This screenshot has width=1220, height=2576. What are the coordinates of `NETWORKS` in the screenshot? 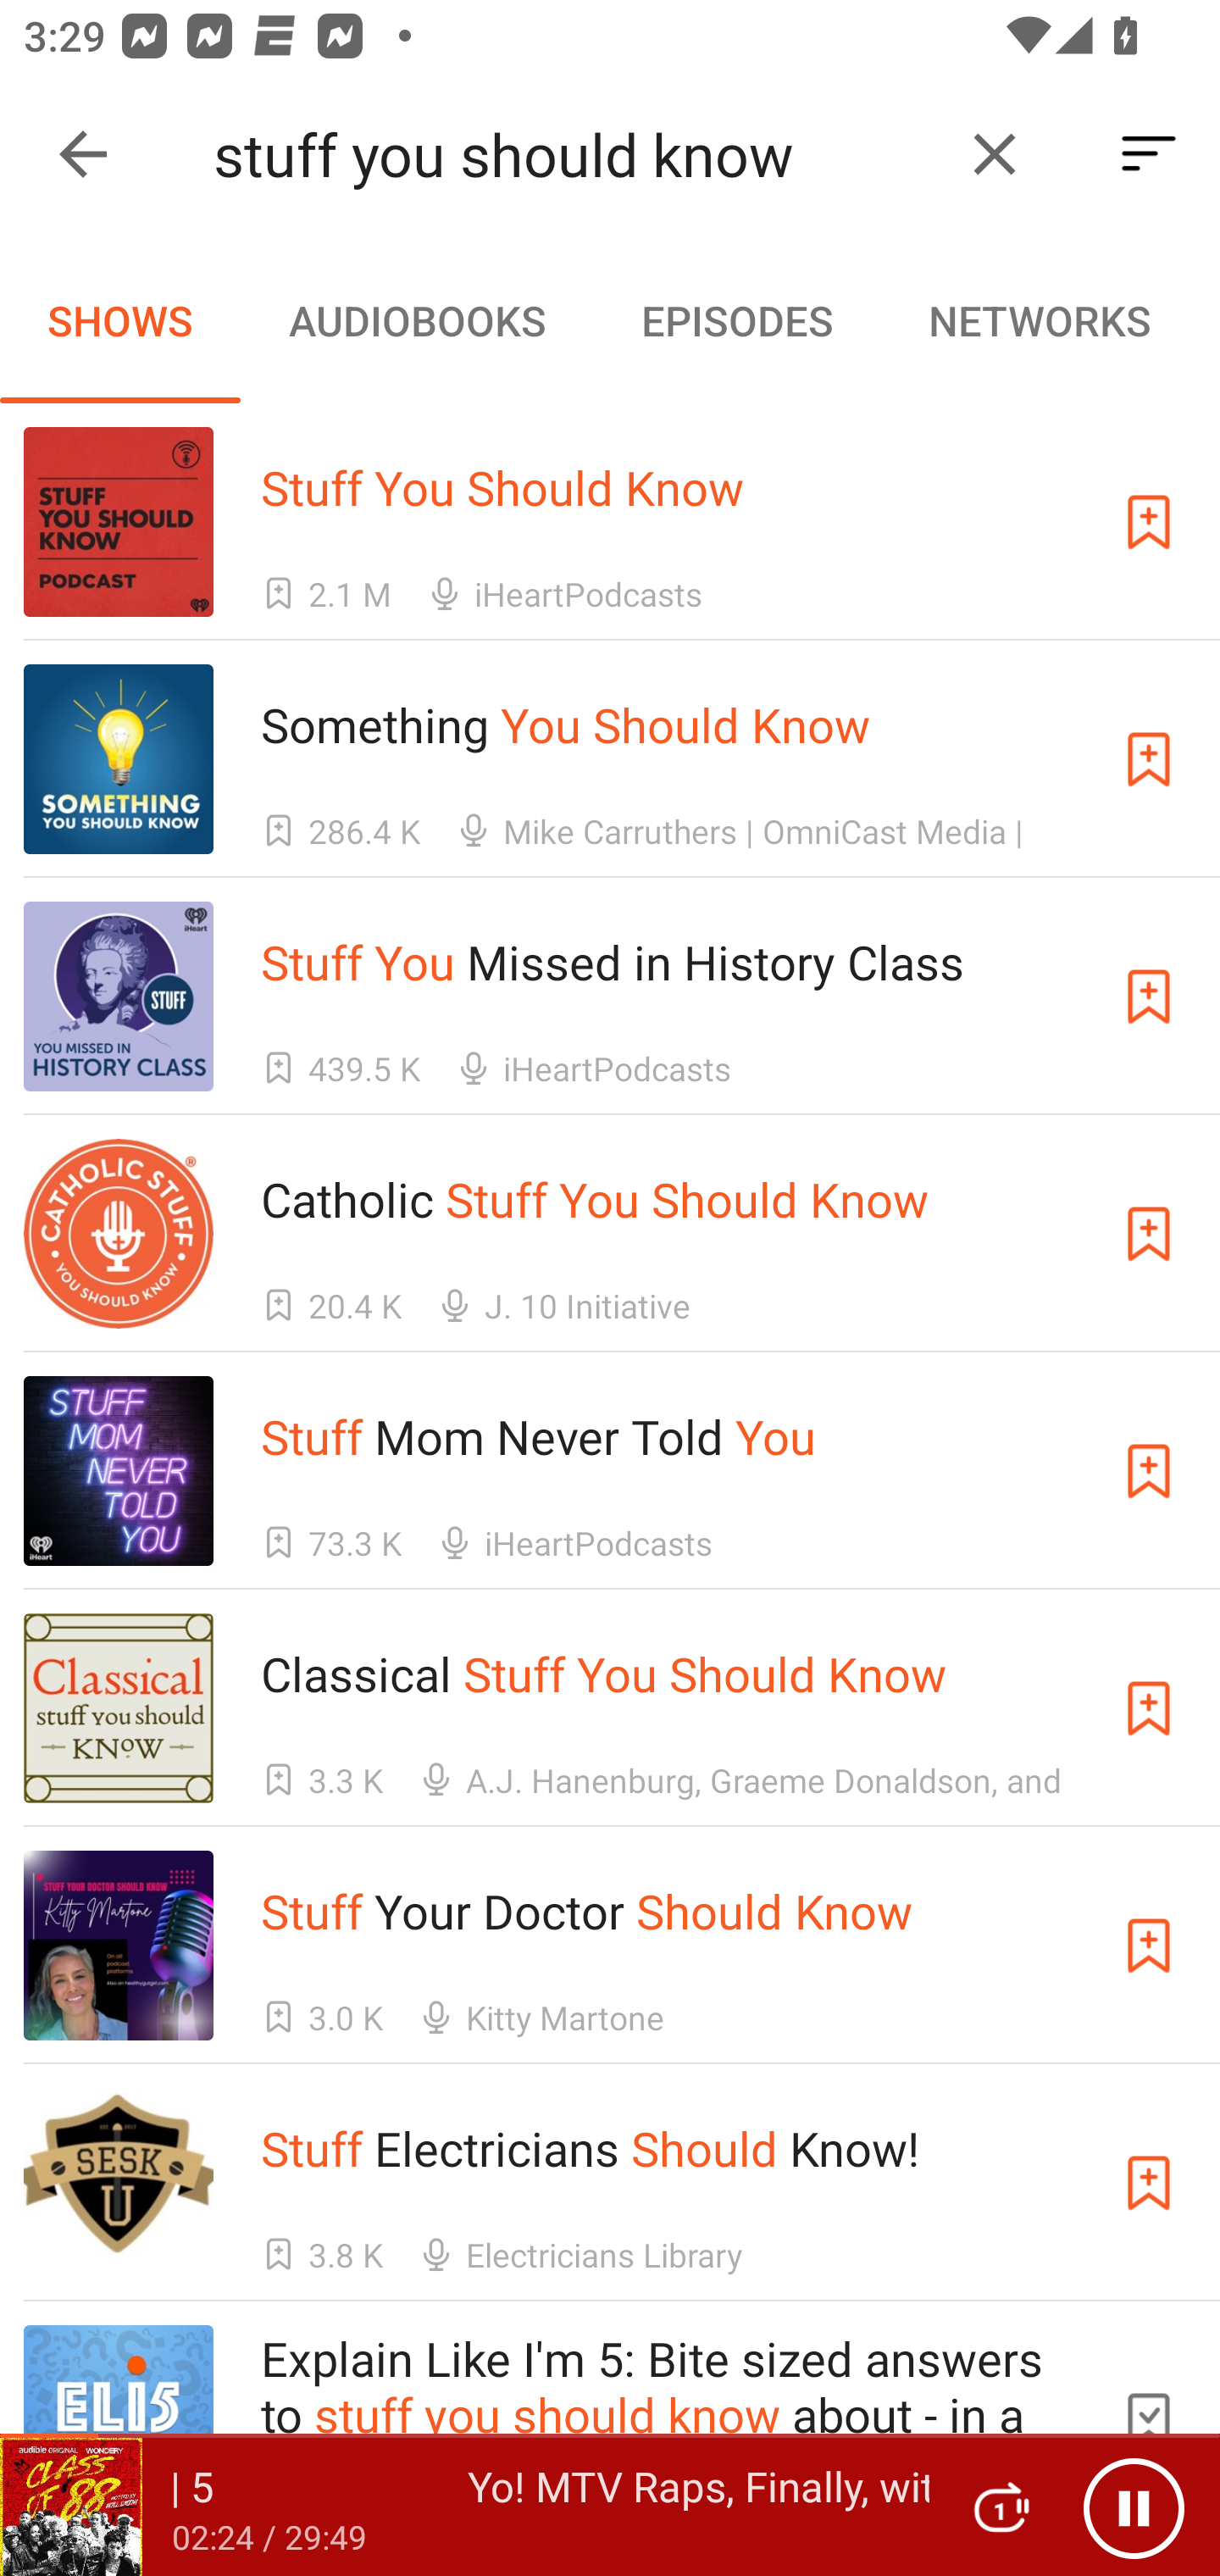 It's located at (1039, 320).